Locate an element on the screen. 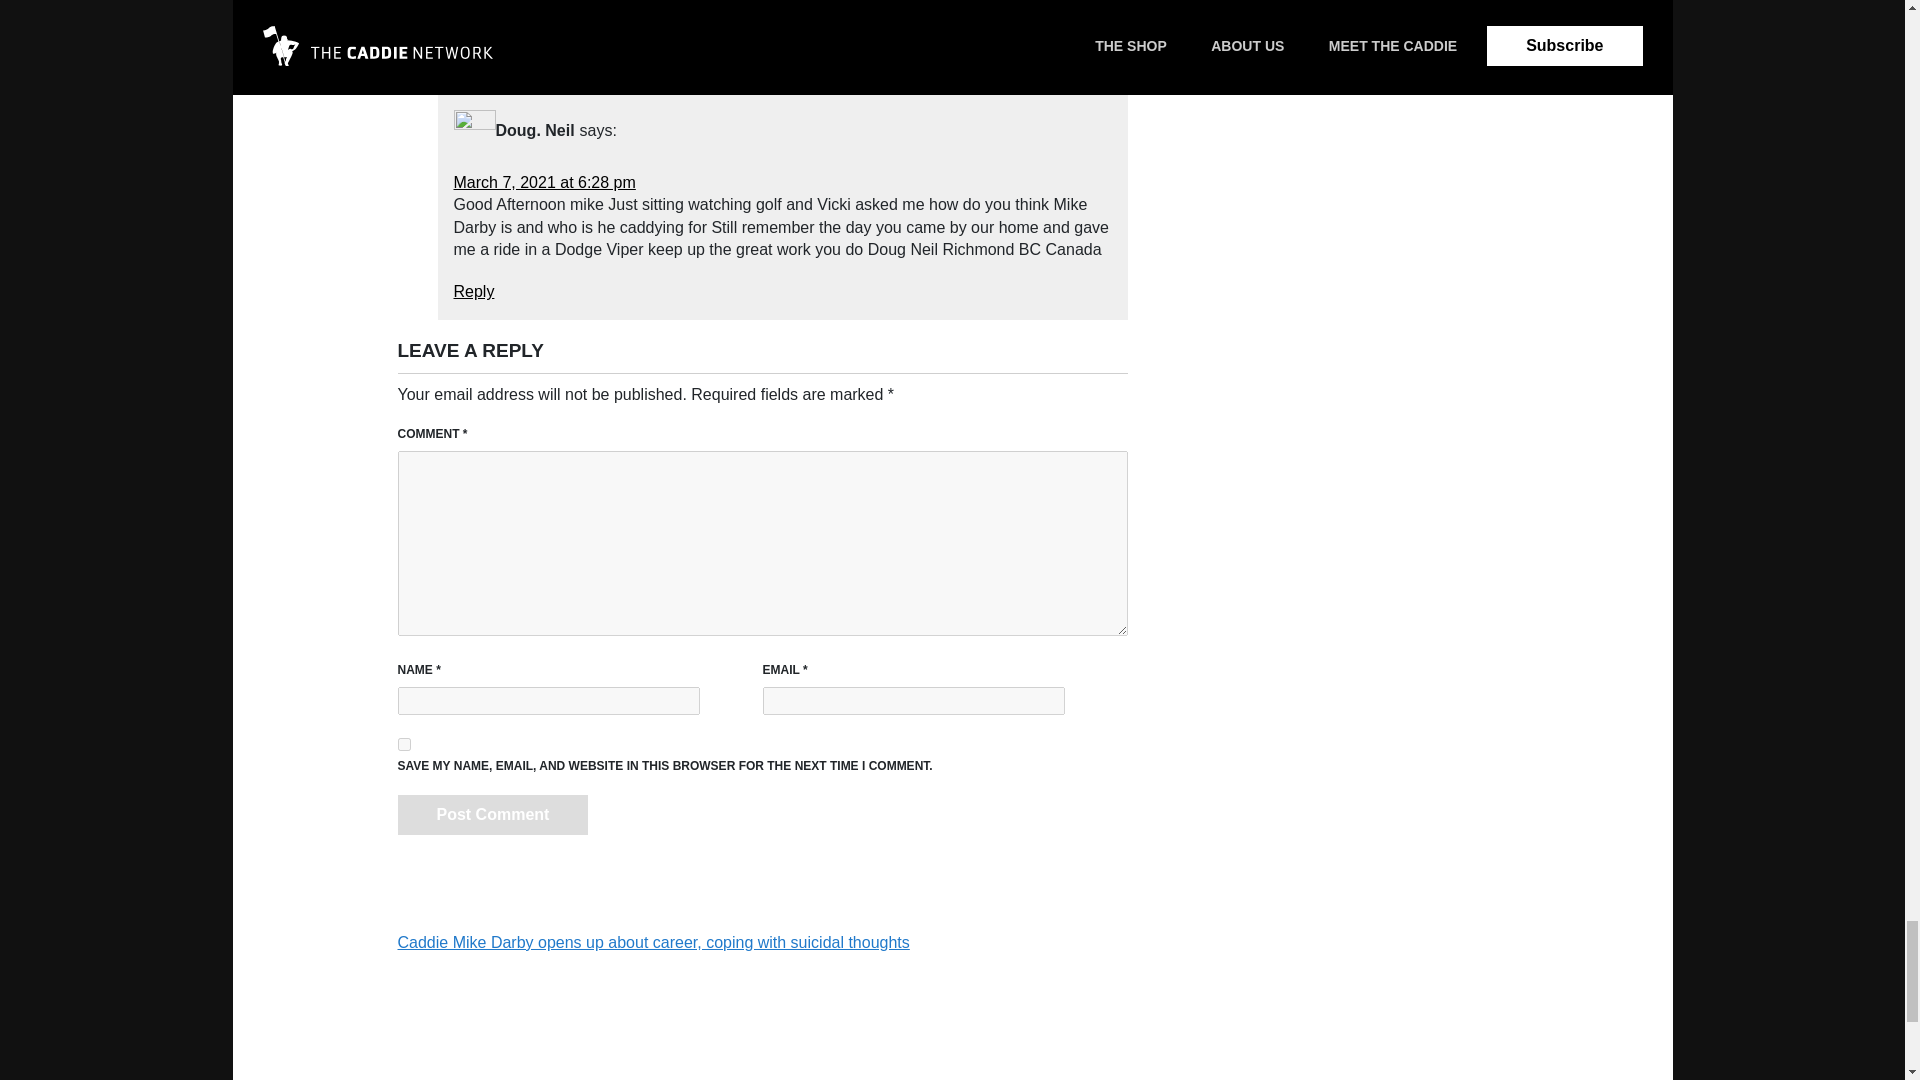  Reply is located at coordinates (474, 45).